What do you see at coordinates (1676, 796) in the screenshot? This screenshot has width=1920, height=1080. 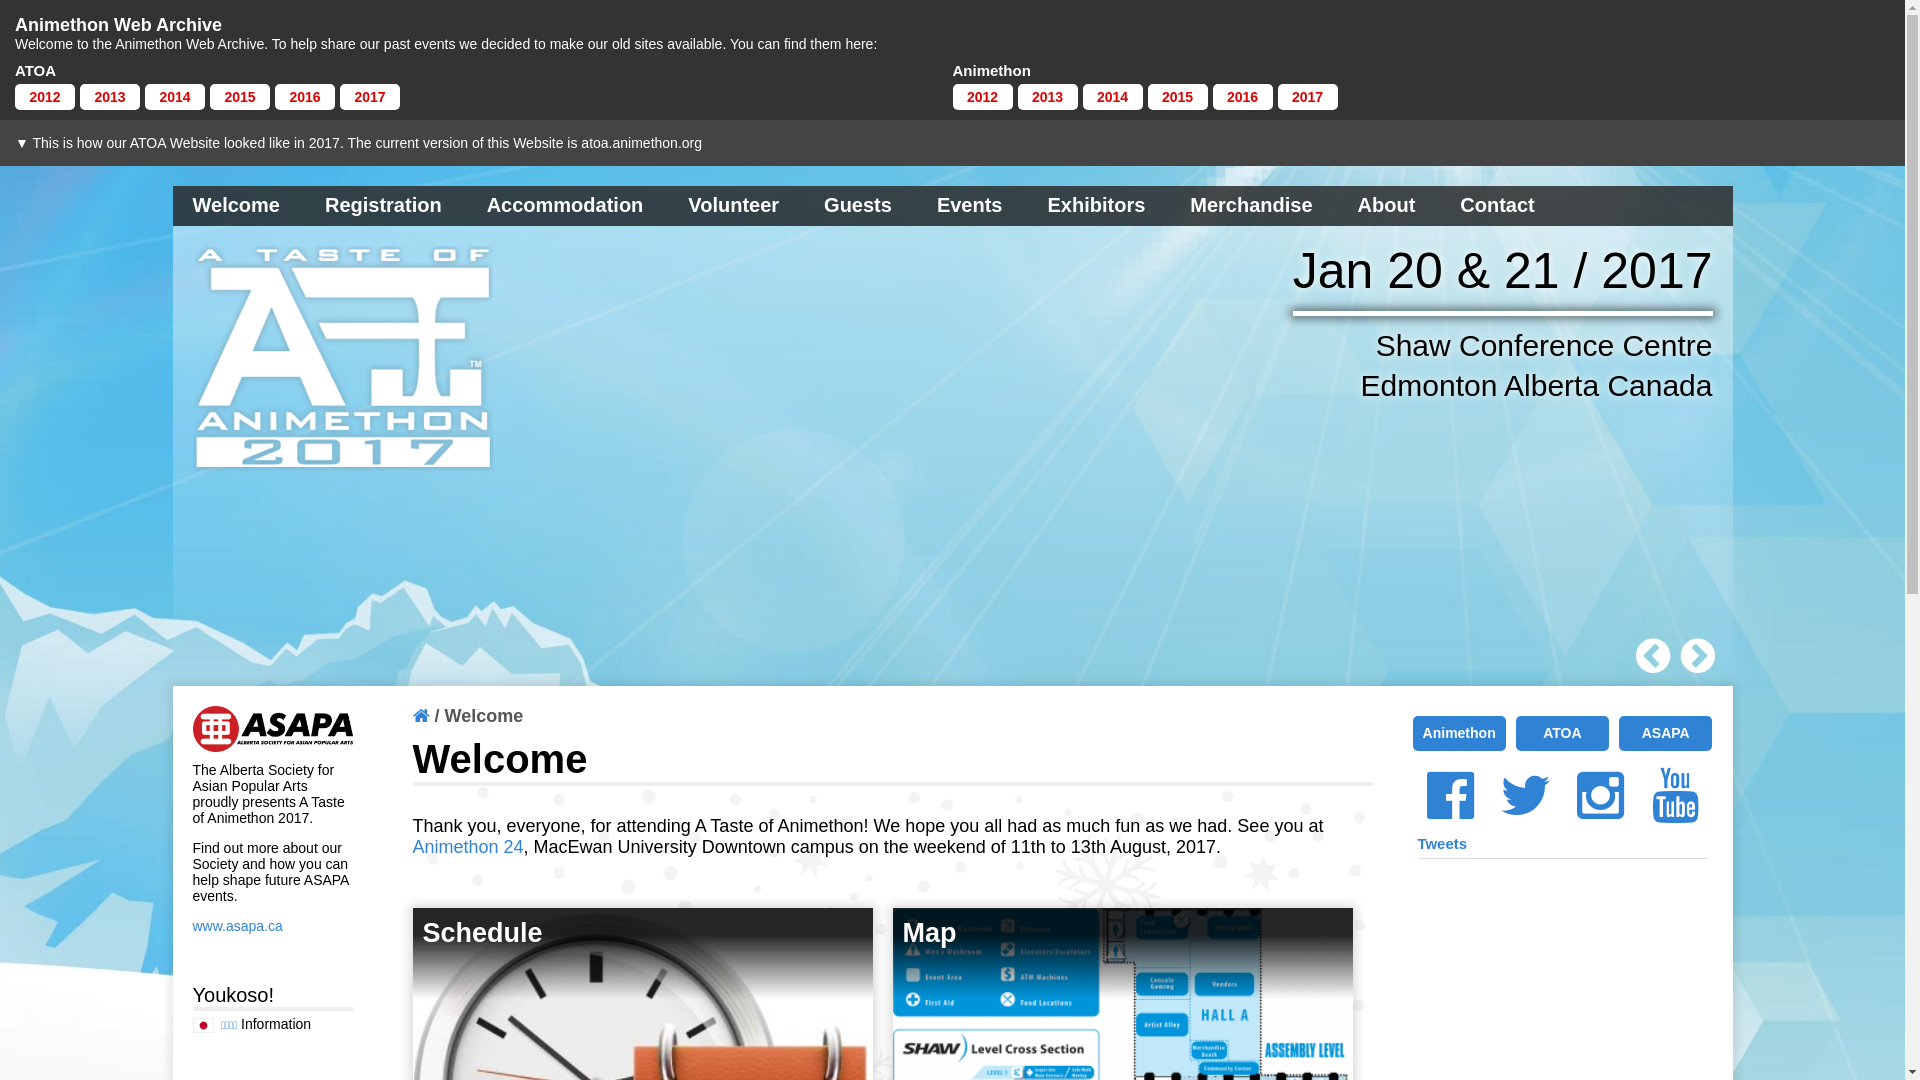 I see `YouTube` at bounding box center [1676, 796].